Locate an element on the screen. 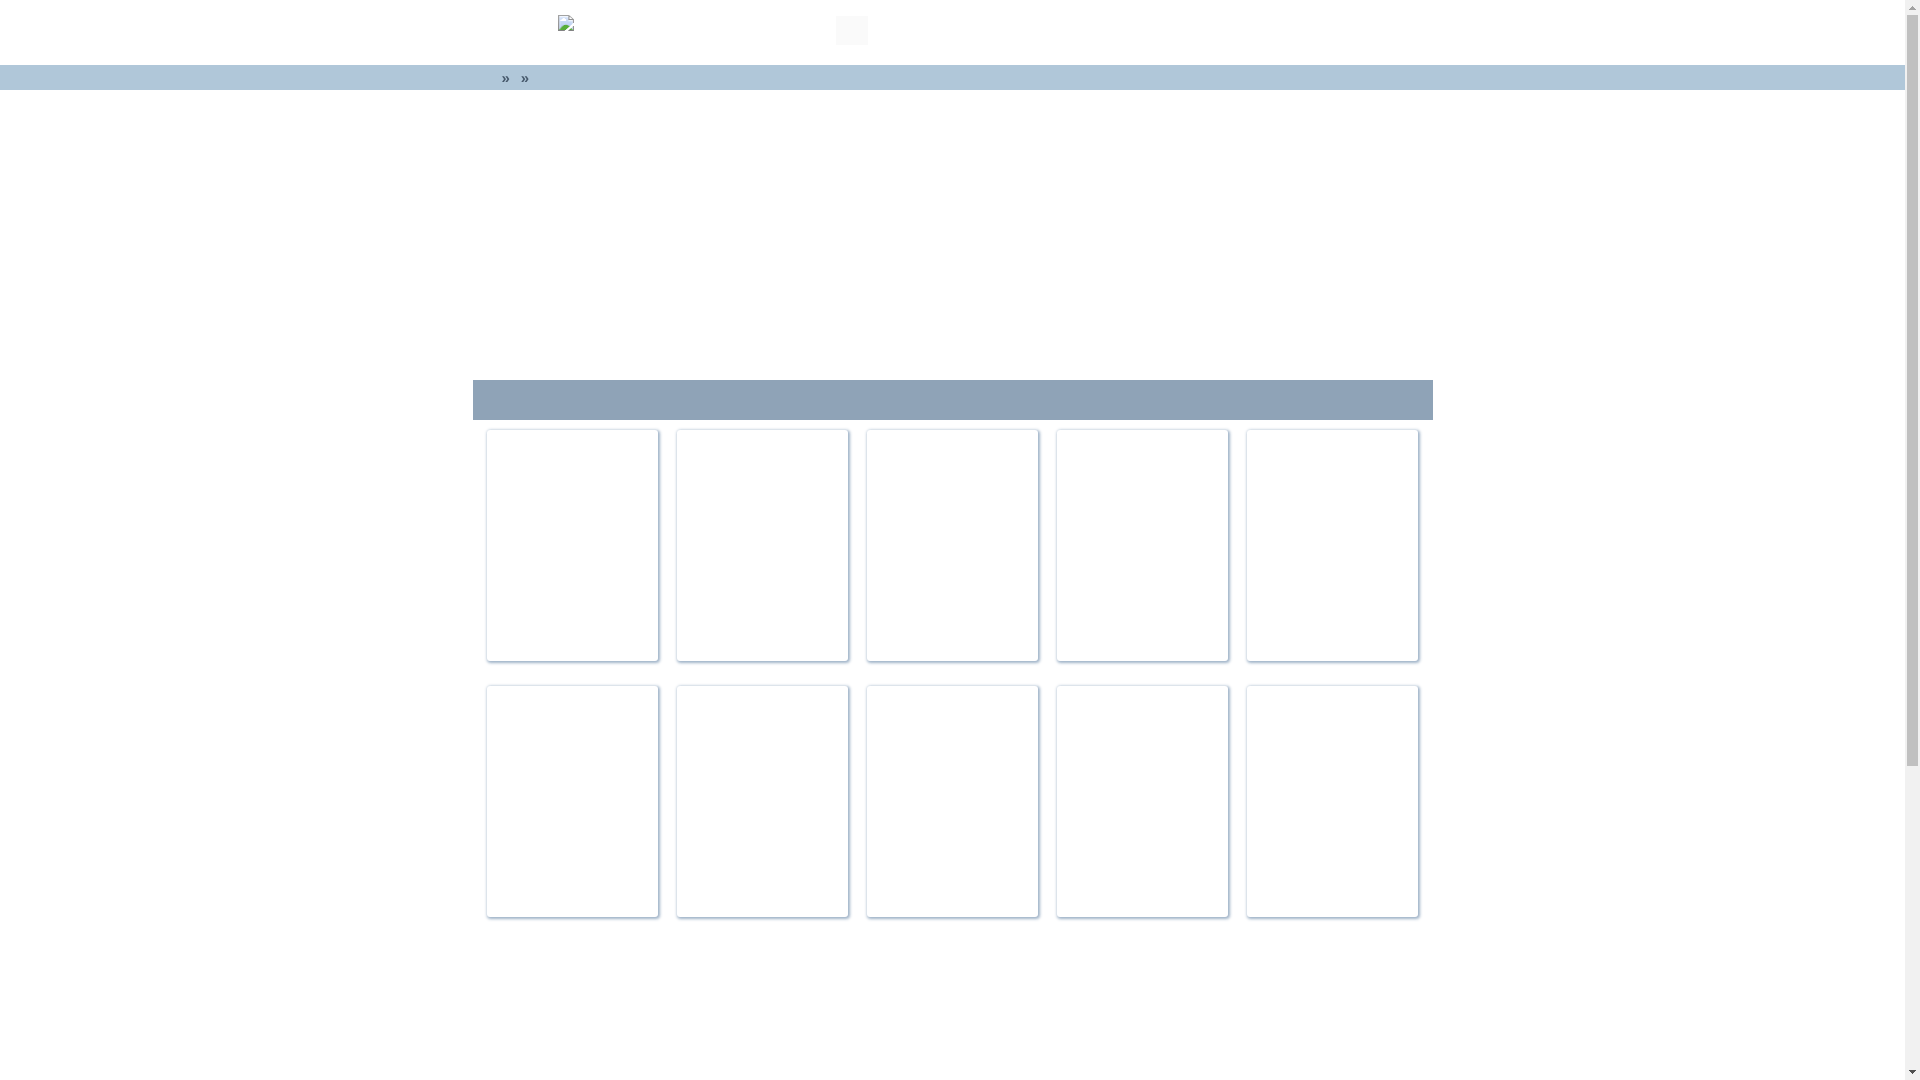  MAC is located at coordinates (1383, 32).